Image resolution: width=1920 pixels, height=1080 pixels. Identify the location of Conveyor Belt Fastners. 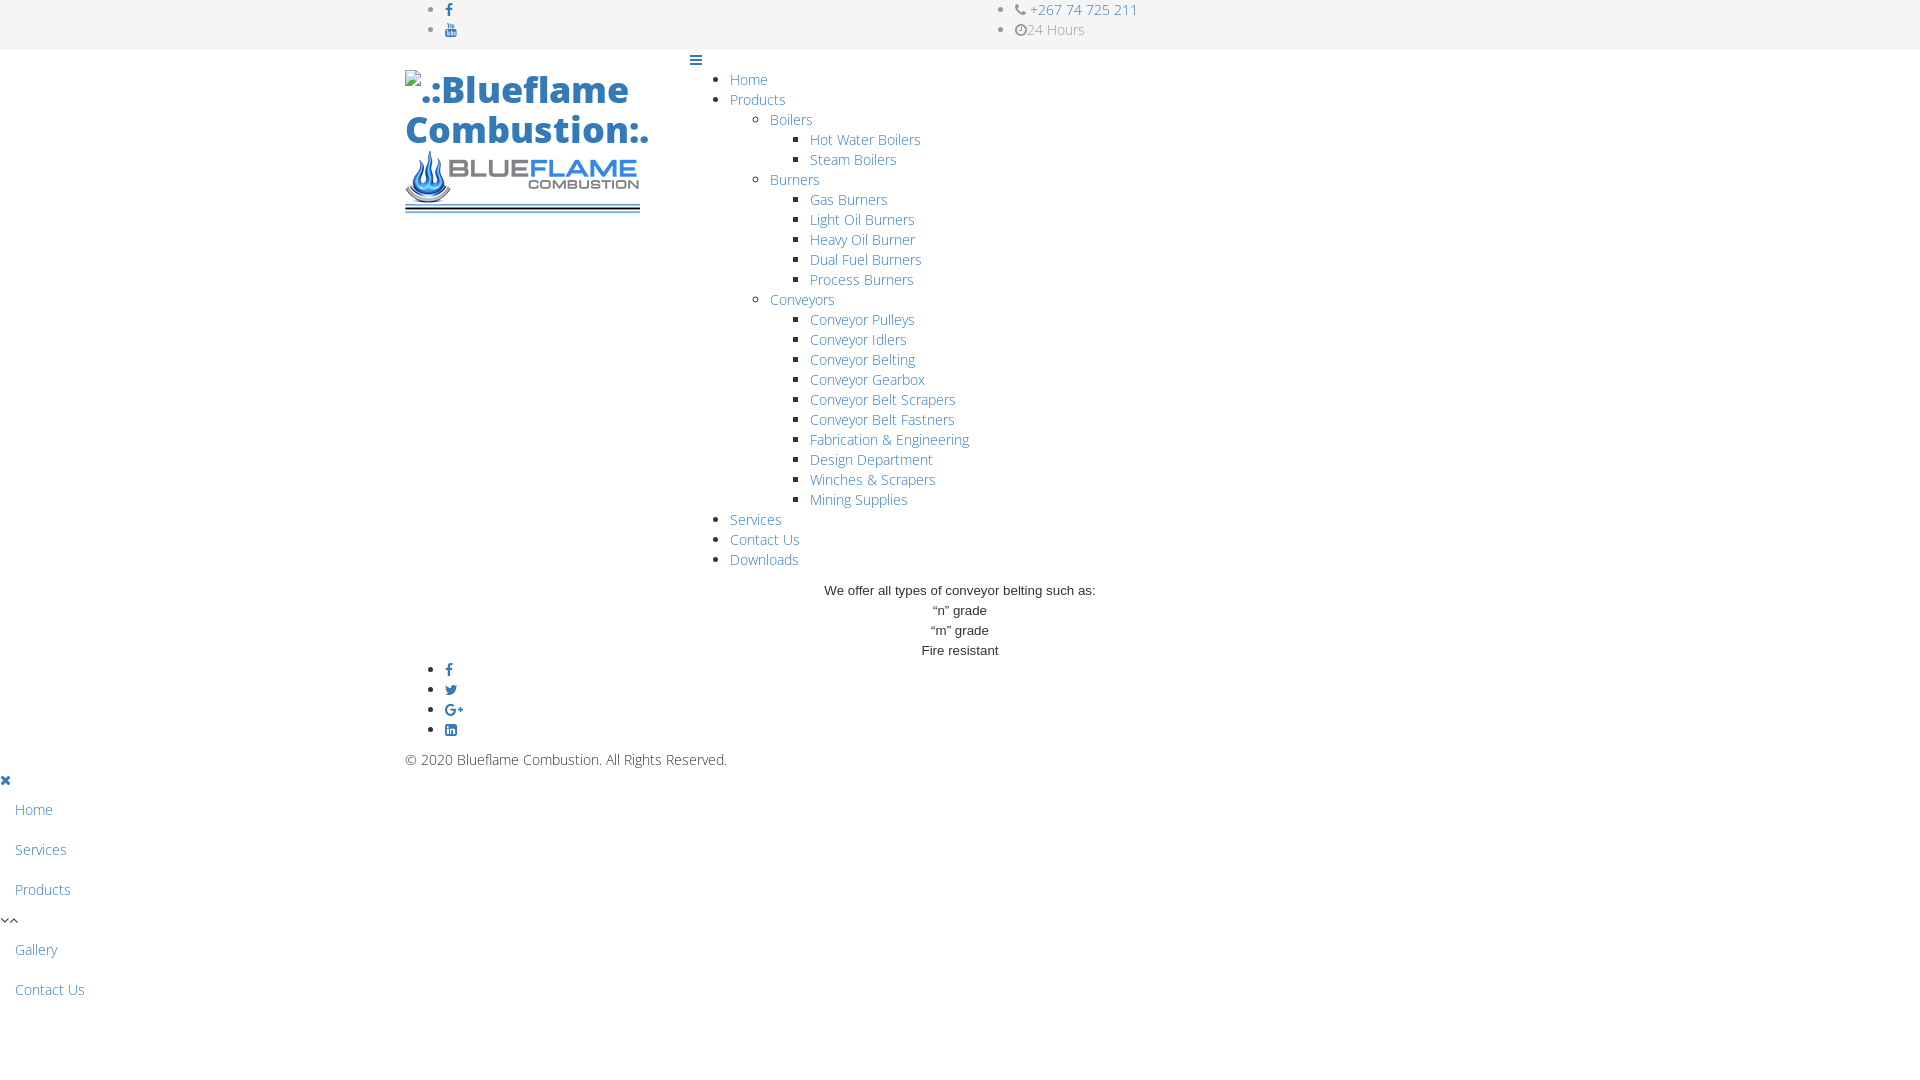
(882, 420).